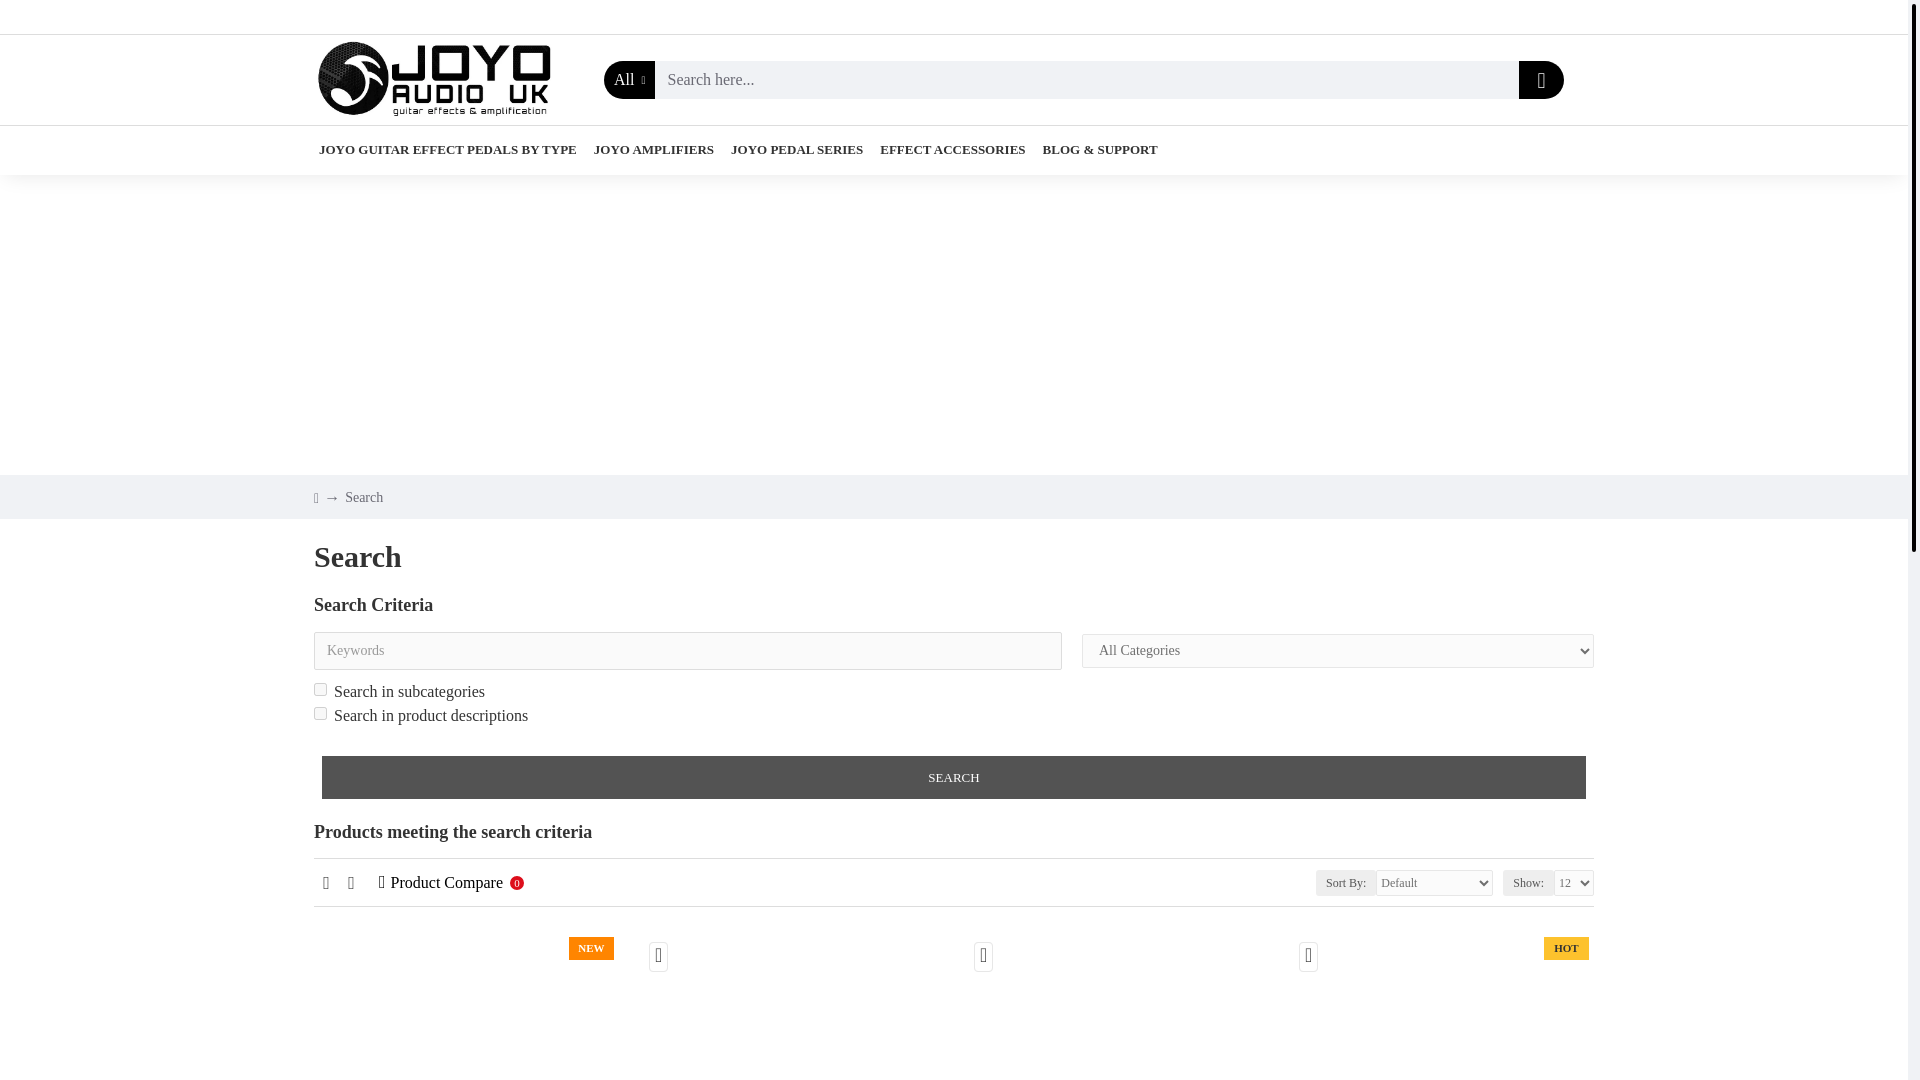 The height and width of the screenshot is (1080, 1920). Describe the element at coordinates (654, 150) in the screenshot. I see `JOYO AMPLIFIERS` at that location.